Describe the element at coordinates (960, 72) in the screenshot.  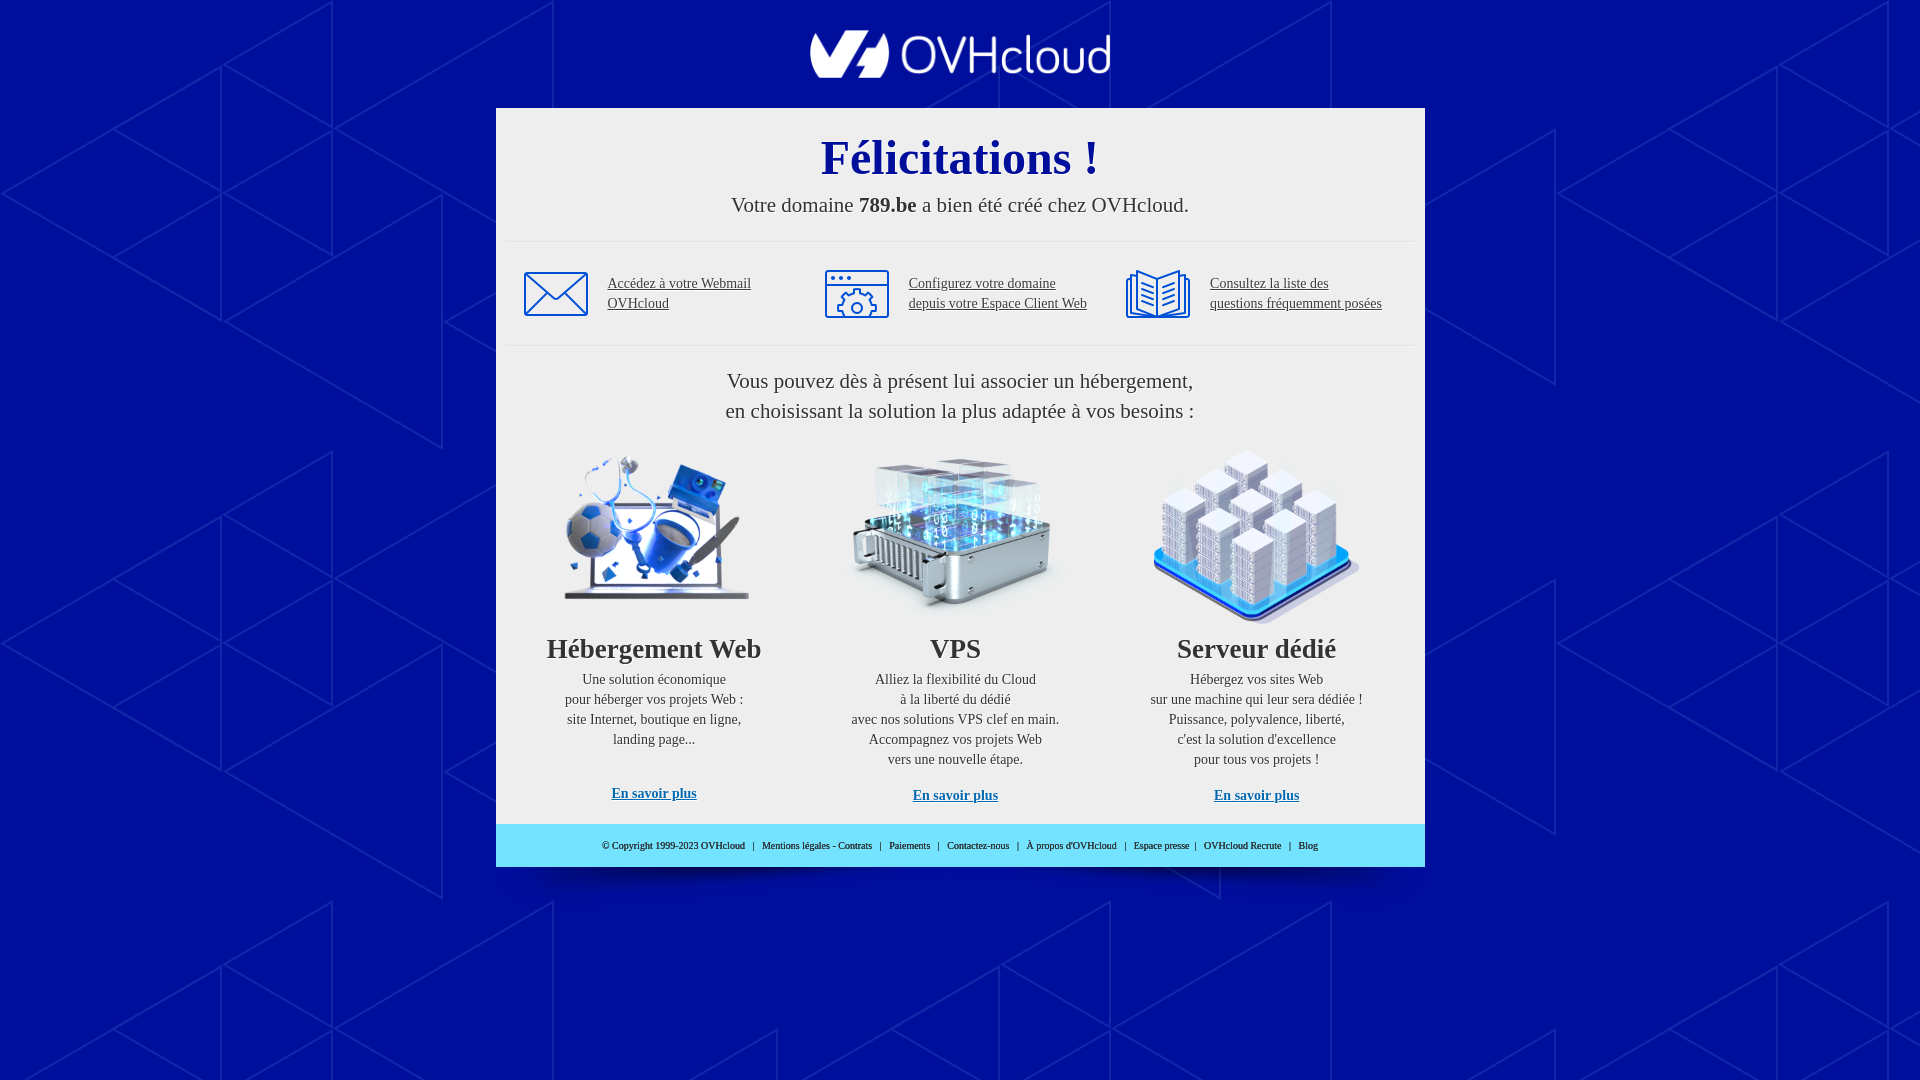
I see `OVHcloud` at that location.